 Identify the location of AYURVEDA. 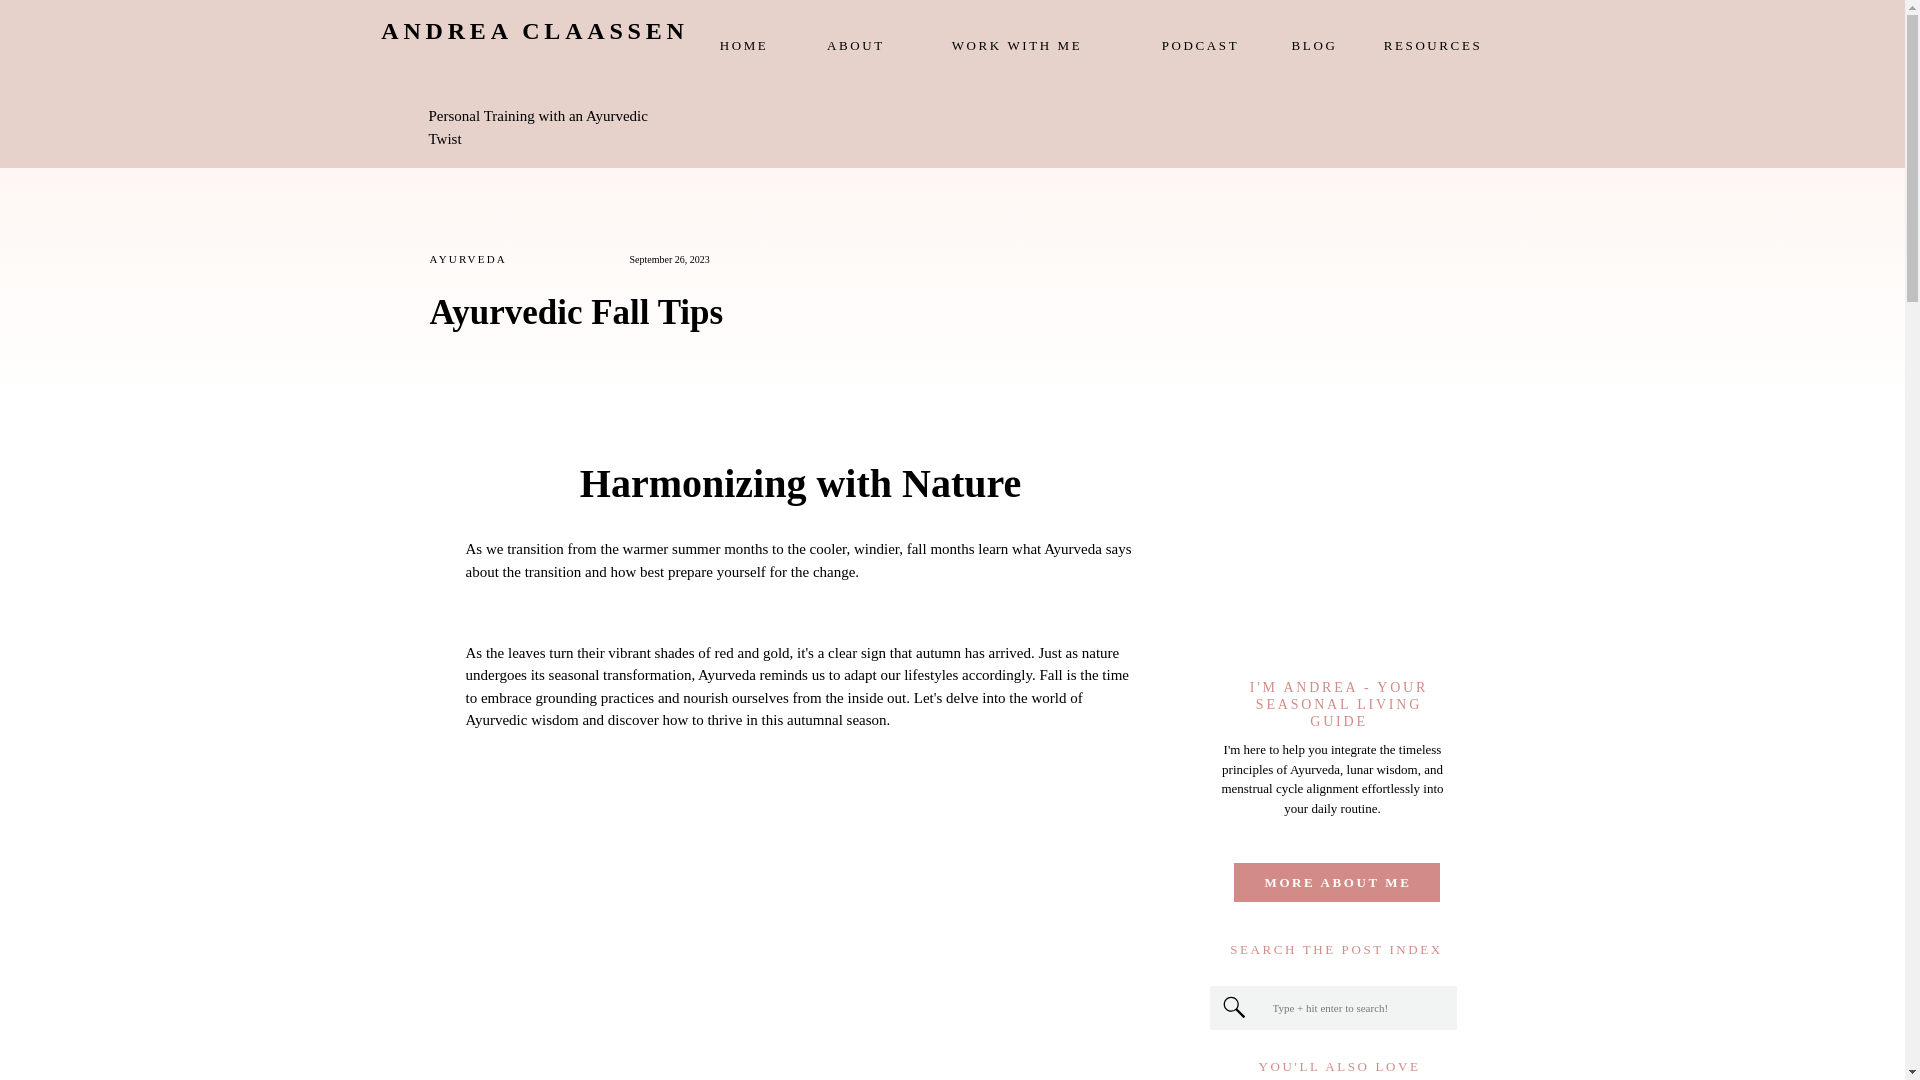
(468, 258).